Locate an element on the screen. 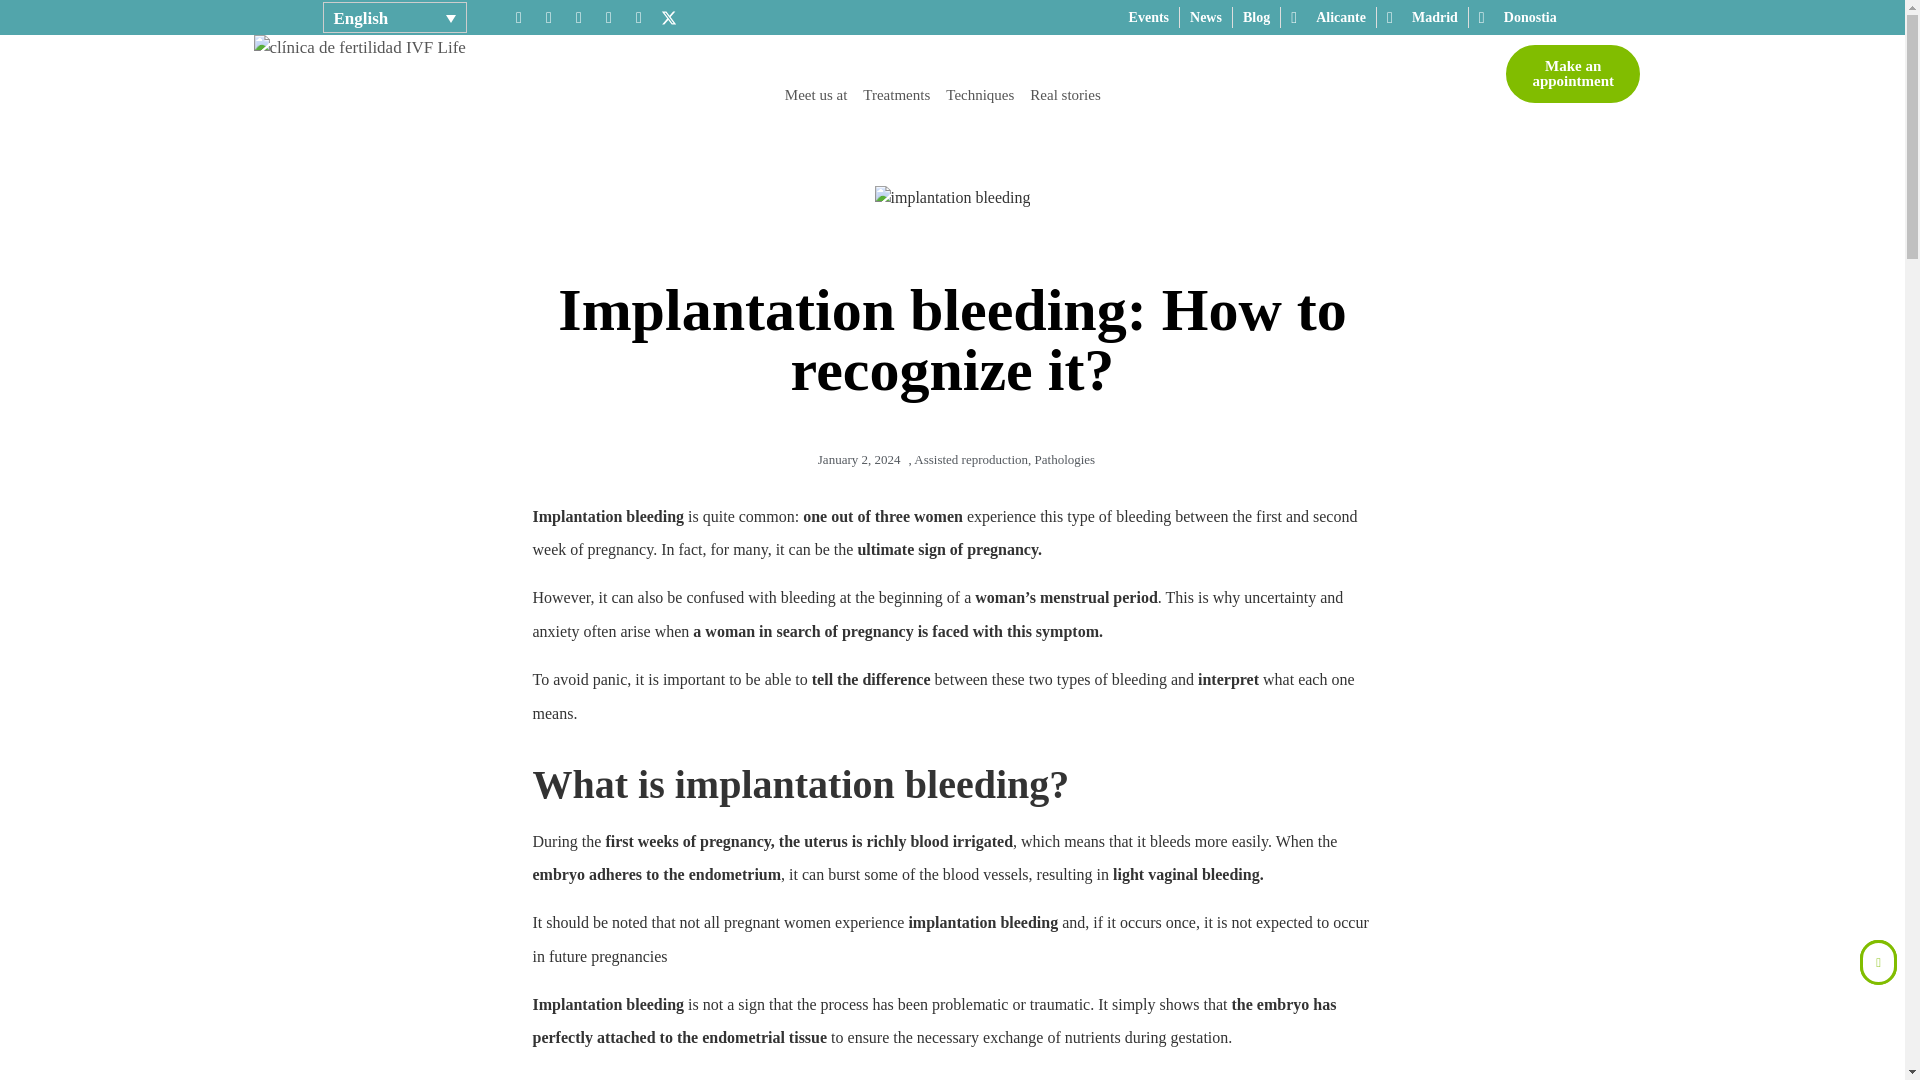  Treatments is located at coordinates (896, 94).